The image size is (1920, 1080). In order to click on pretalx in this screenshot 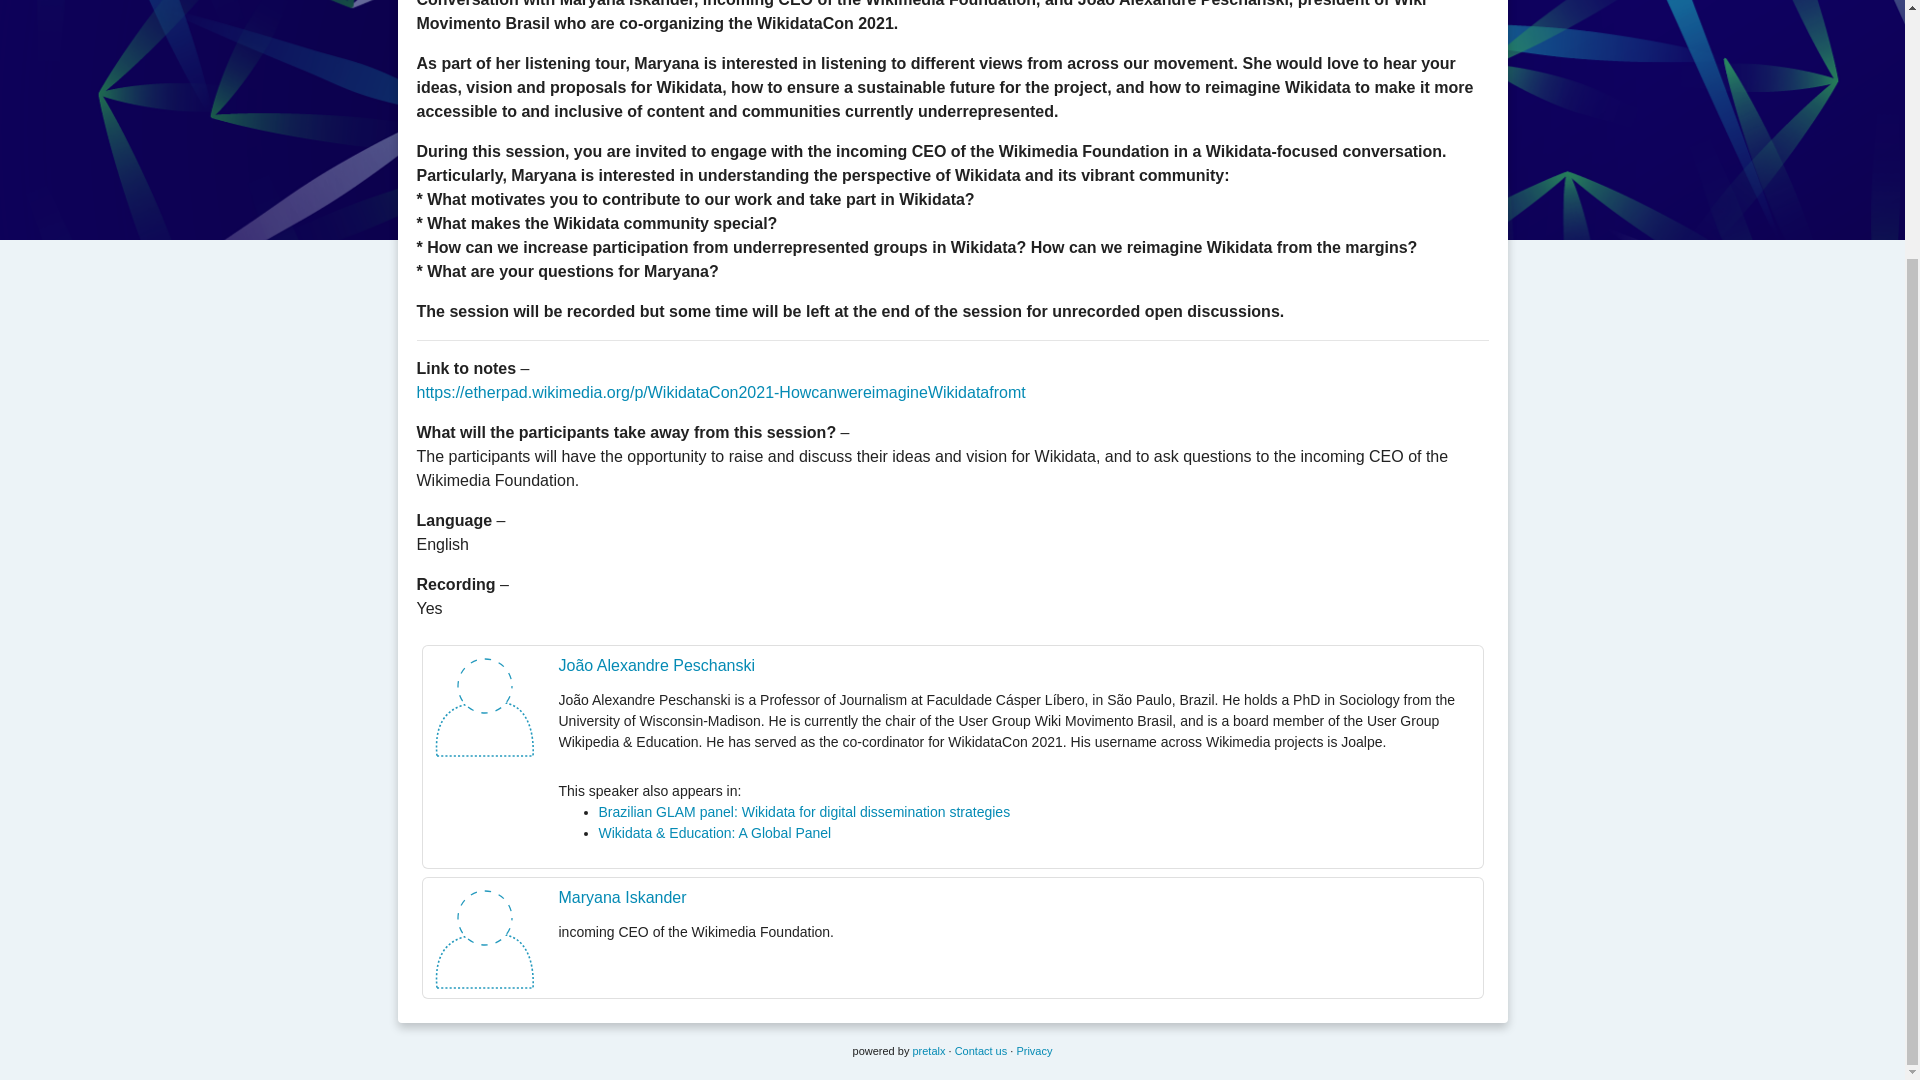, I will do `click(928, 1051)`.